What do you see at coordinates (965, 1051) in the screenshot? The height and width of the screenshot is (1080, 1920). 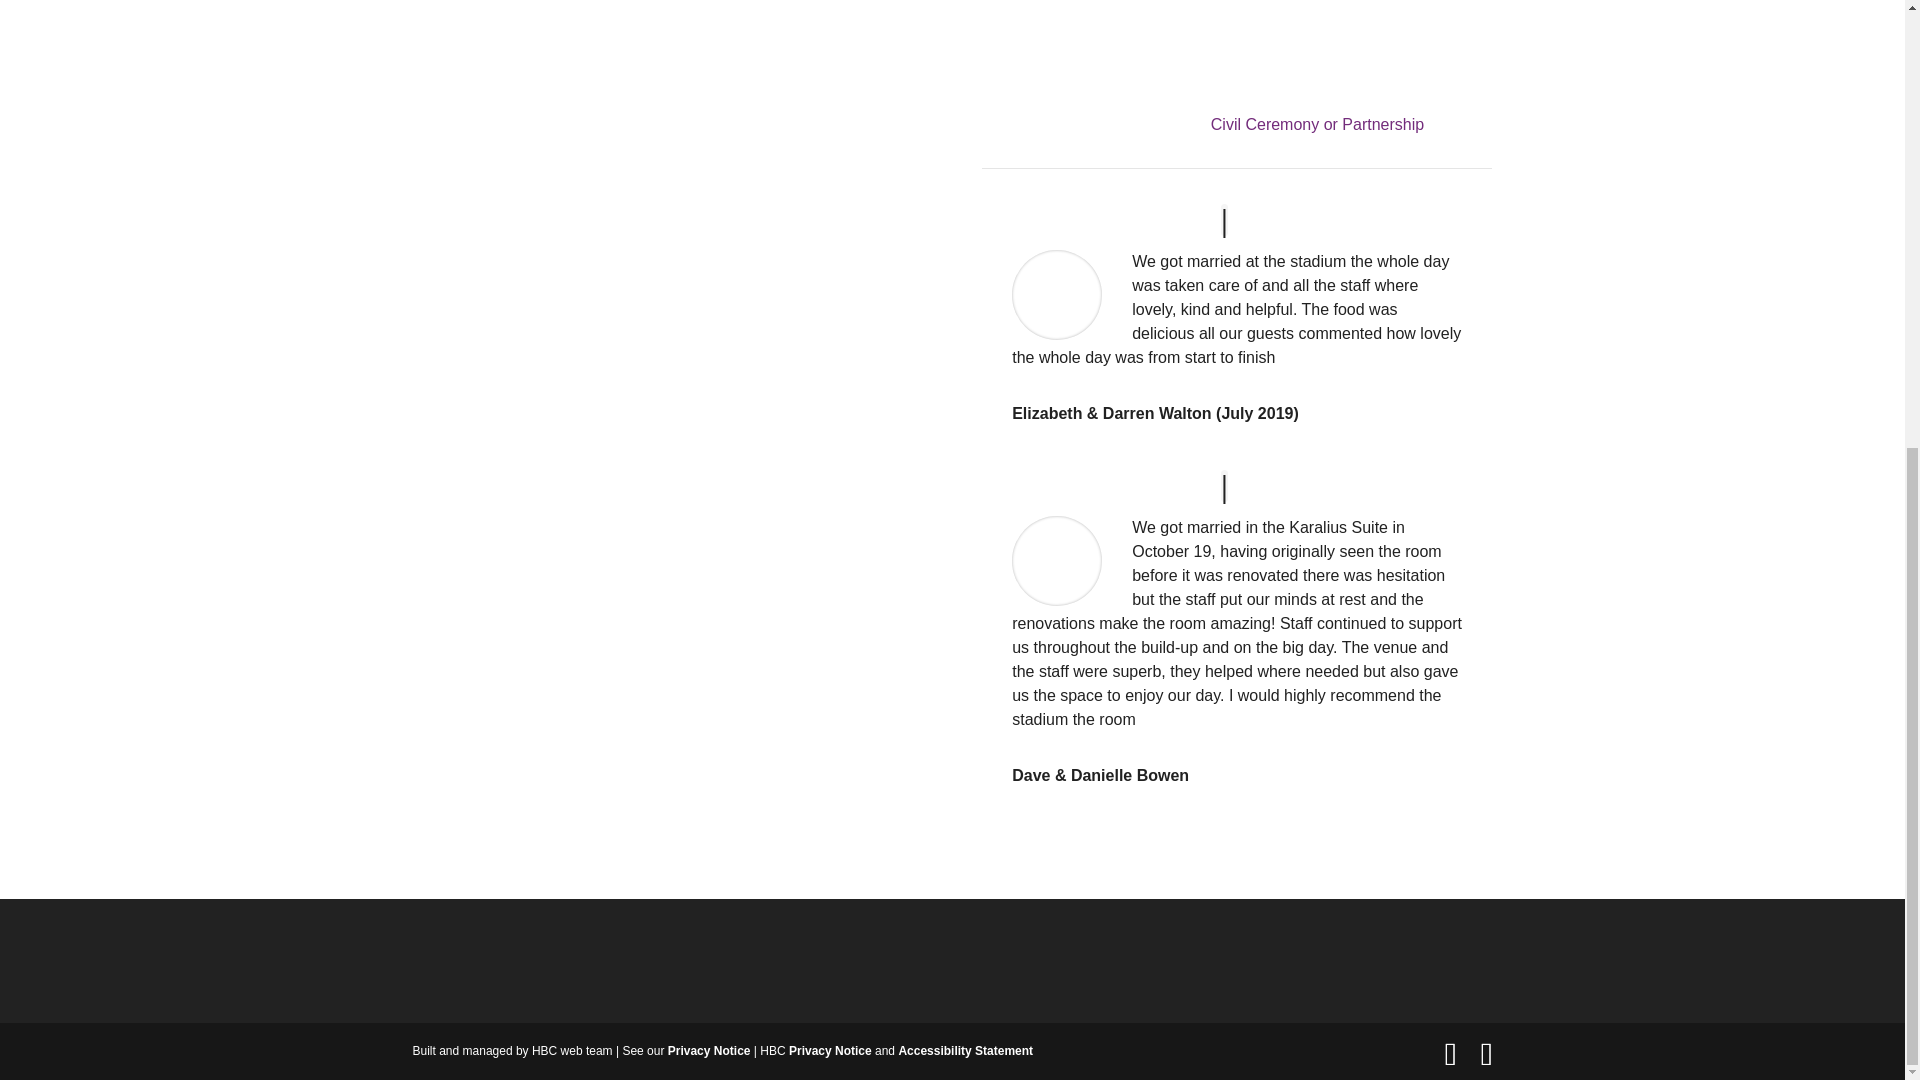 I see `Accessibility Statement` at bounding box center [965, 1051].